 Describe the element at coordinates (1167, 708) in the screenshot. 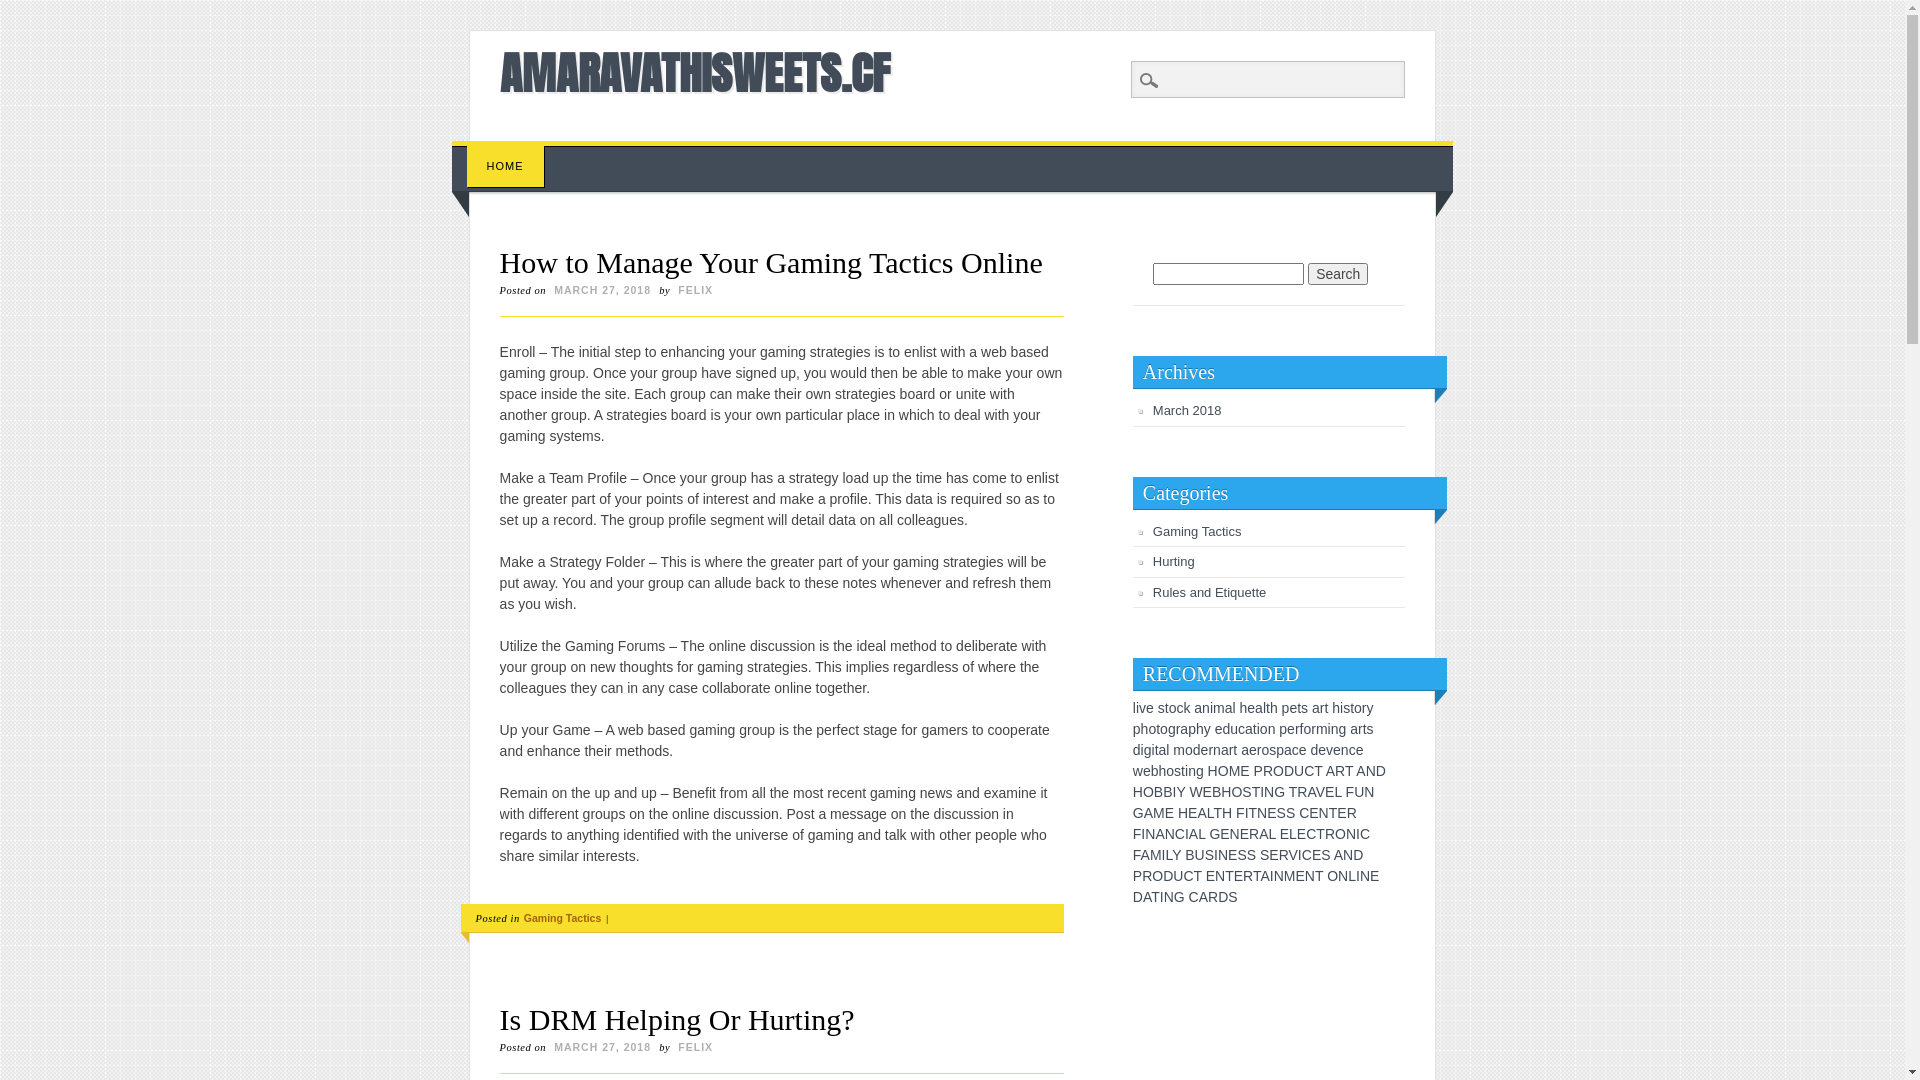

I see `t` at that location.